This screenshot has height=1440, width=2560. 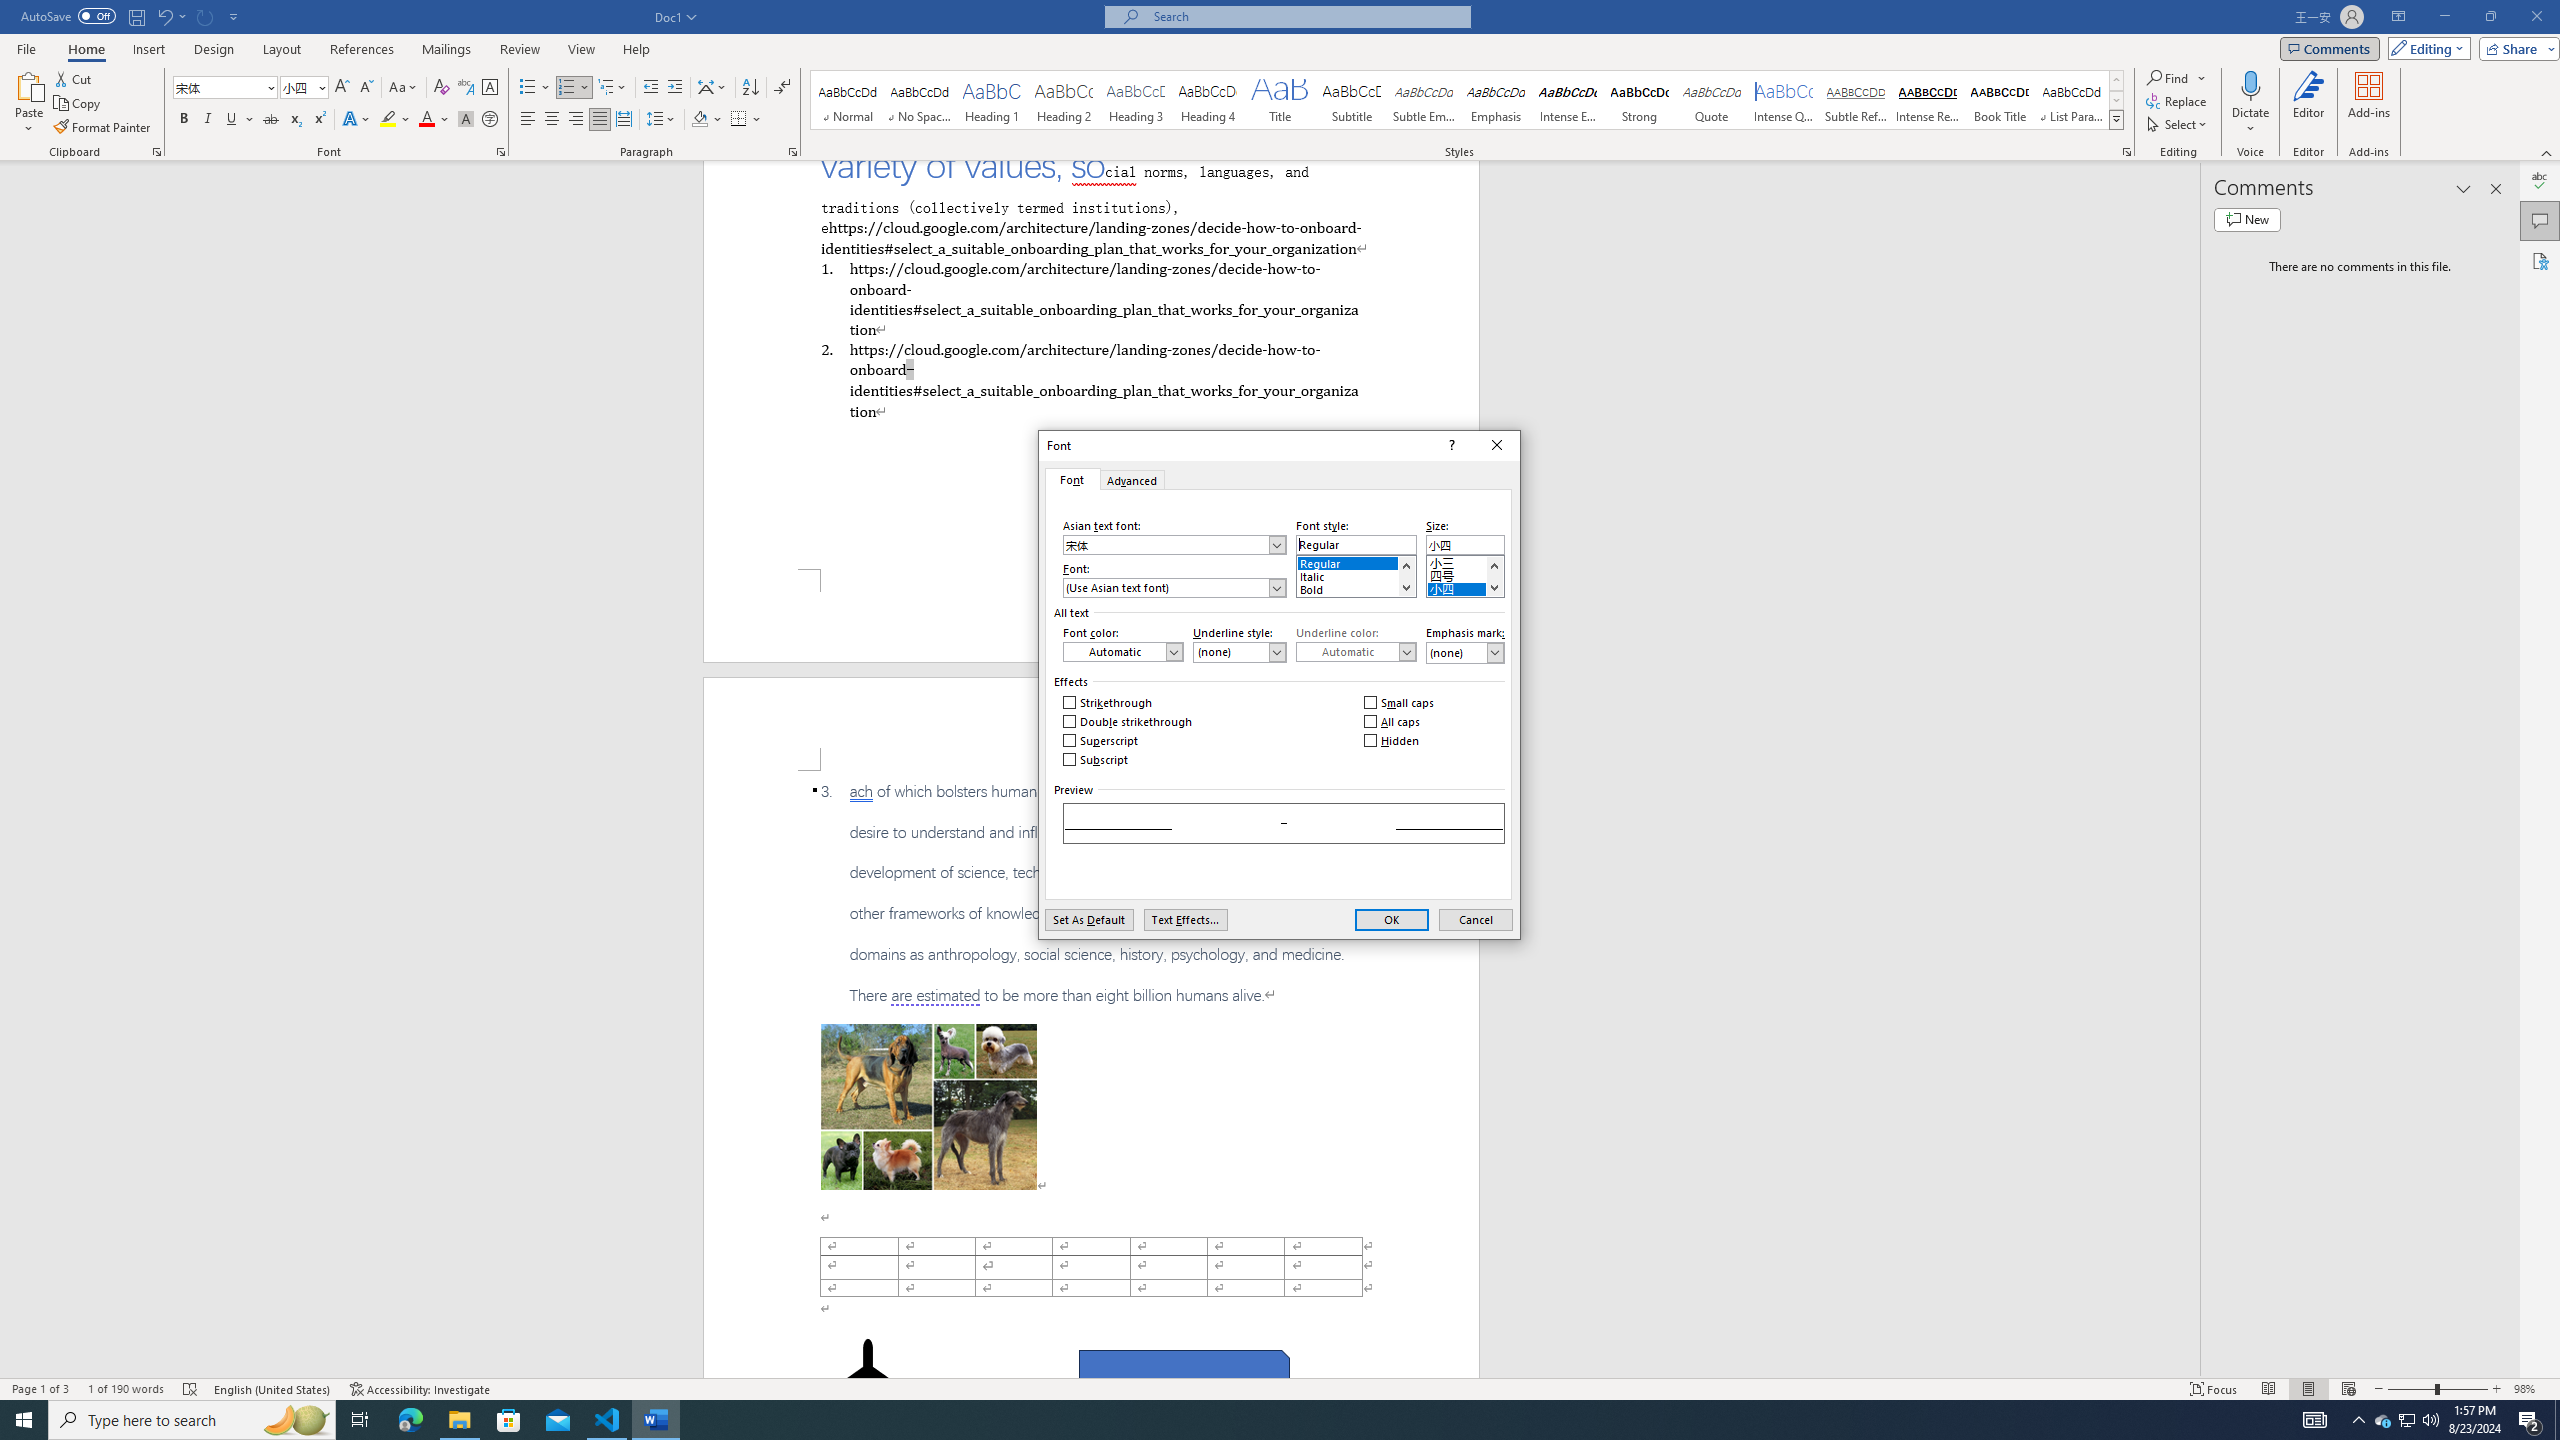 What do you see at coordinates (214, 49) in the screenshot?
I see `Design` at bounding box center [214, 49].